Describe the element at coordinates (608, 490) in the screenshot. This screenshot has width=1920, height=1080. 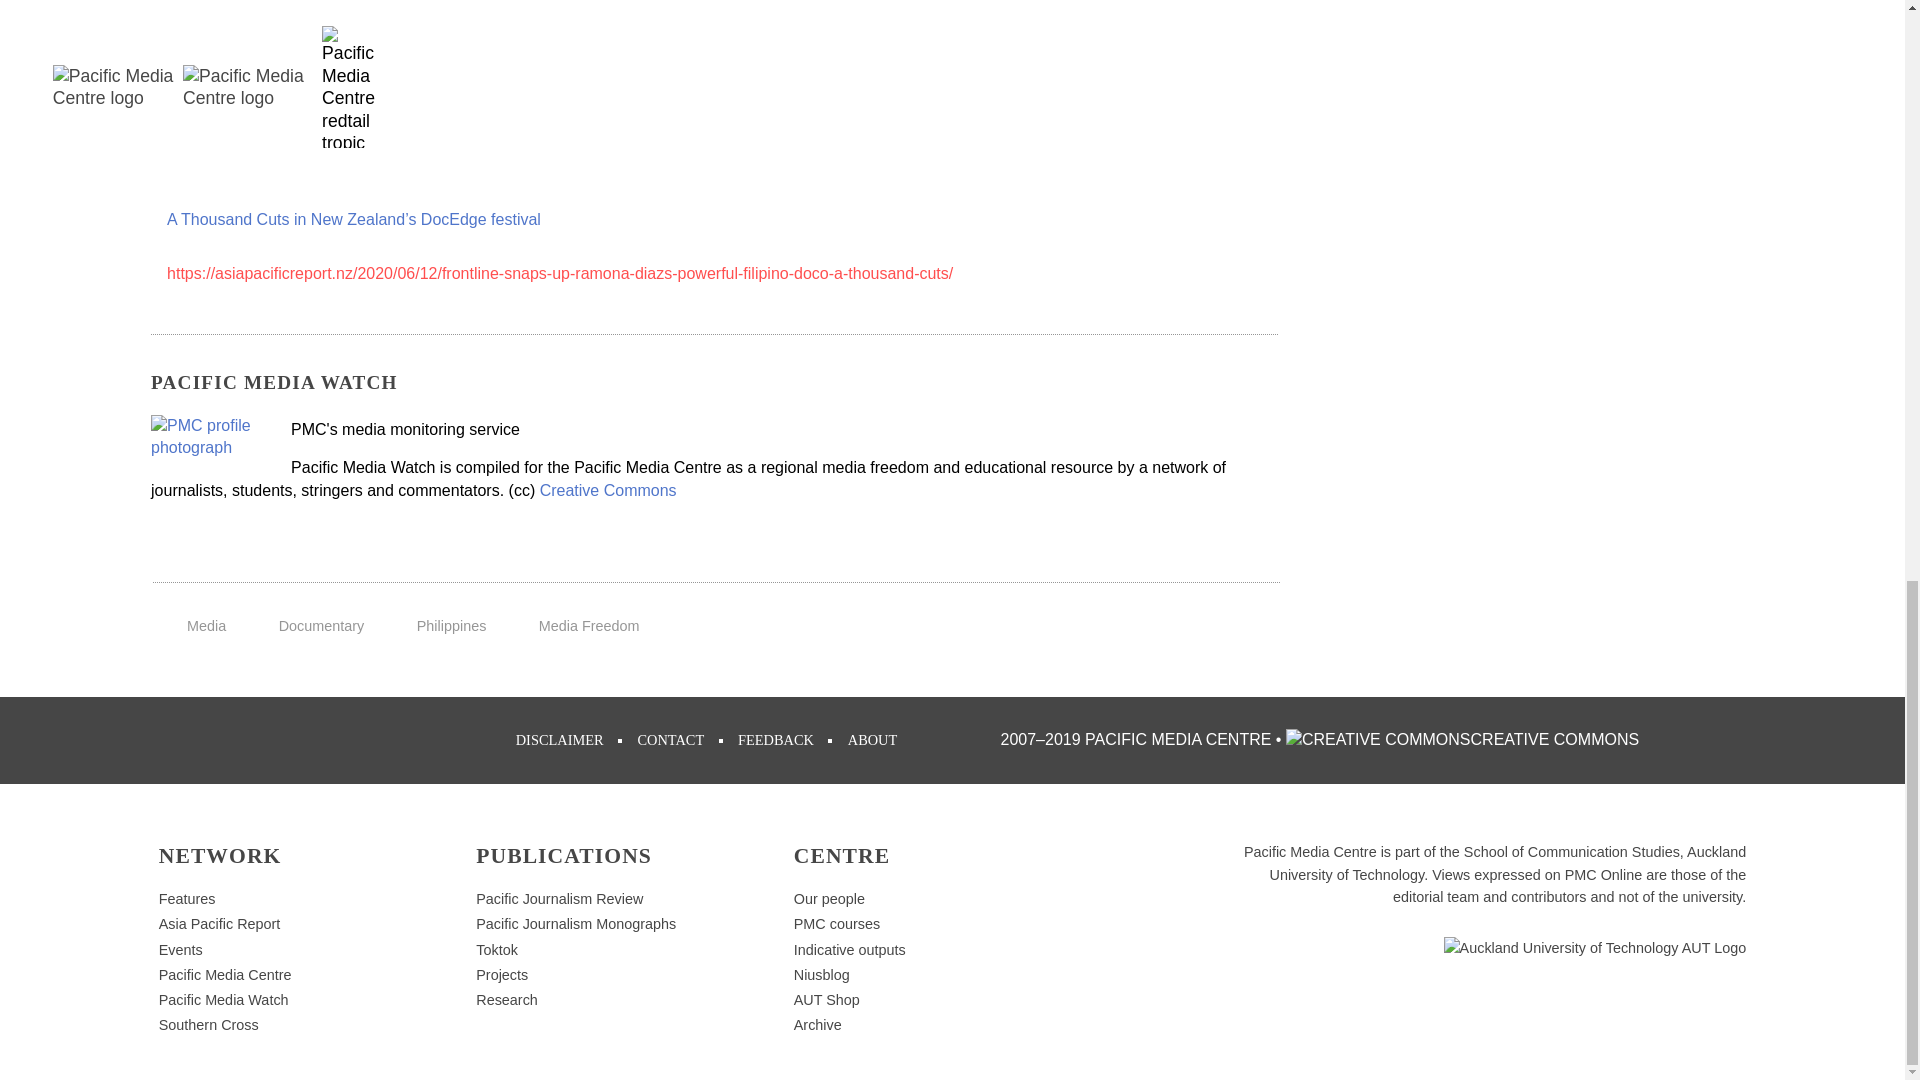
I see `Creative Commons` at that location.